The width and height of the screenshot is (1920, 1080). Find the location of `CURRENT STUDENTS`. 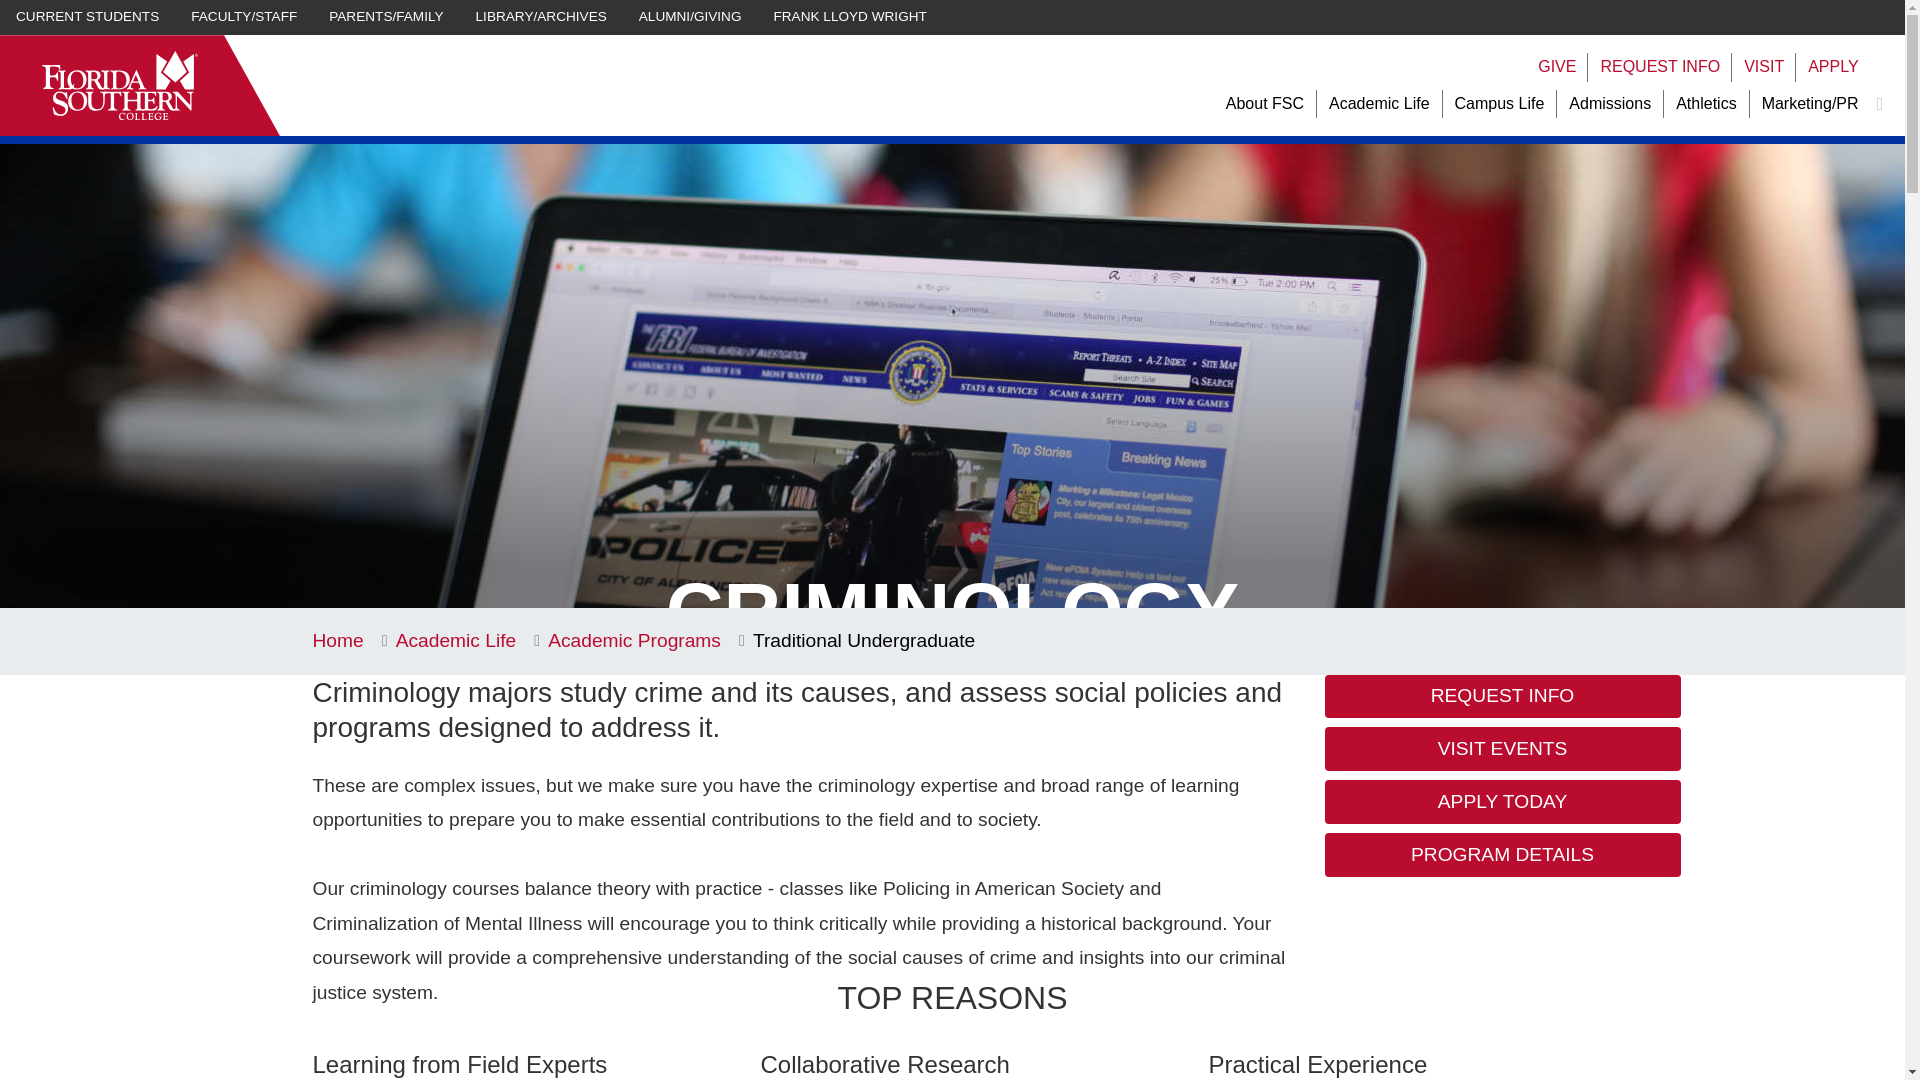

CURRENT STUDENTS is located at coordinates (87, 17).